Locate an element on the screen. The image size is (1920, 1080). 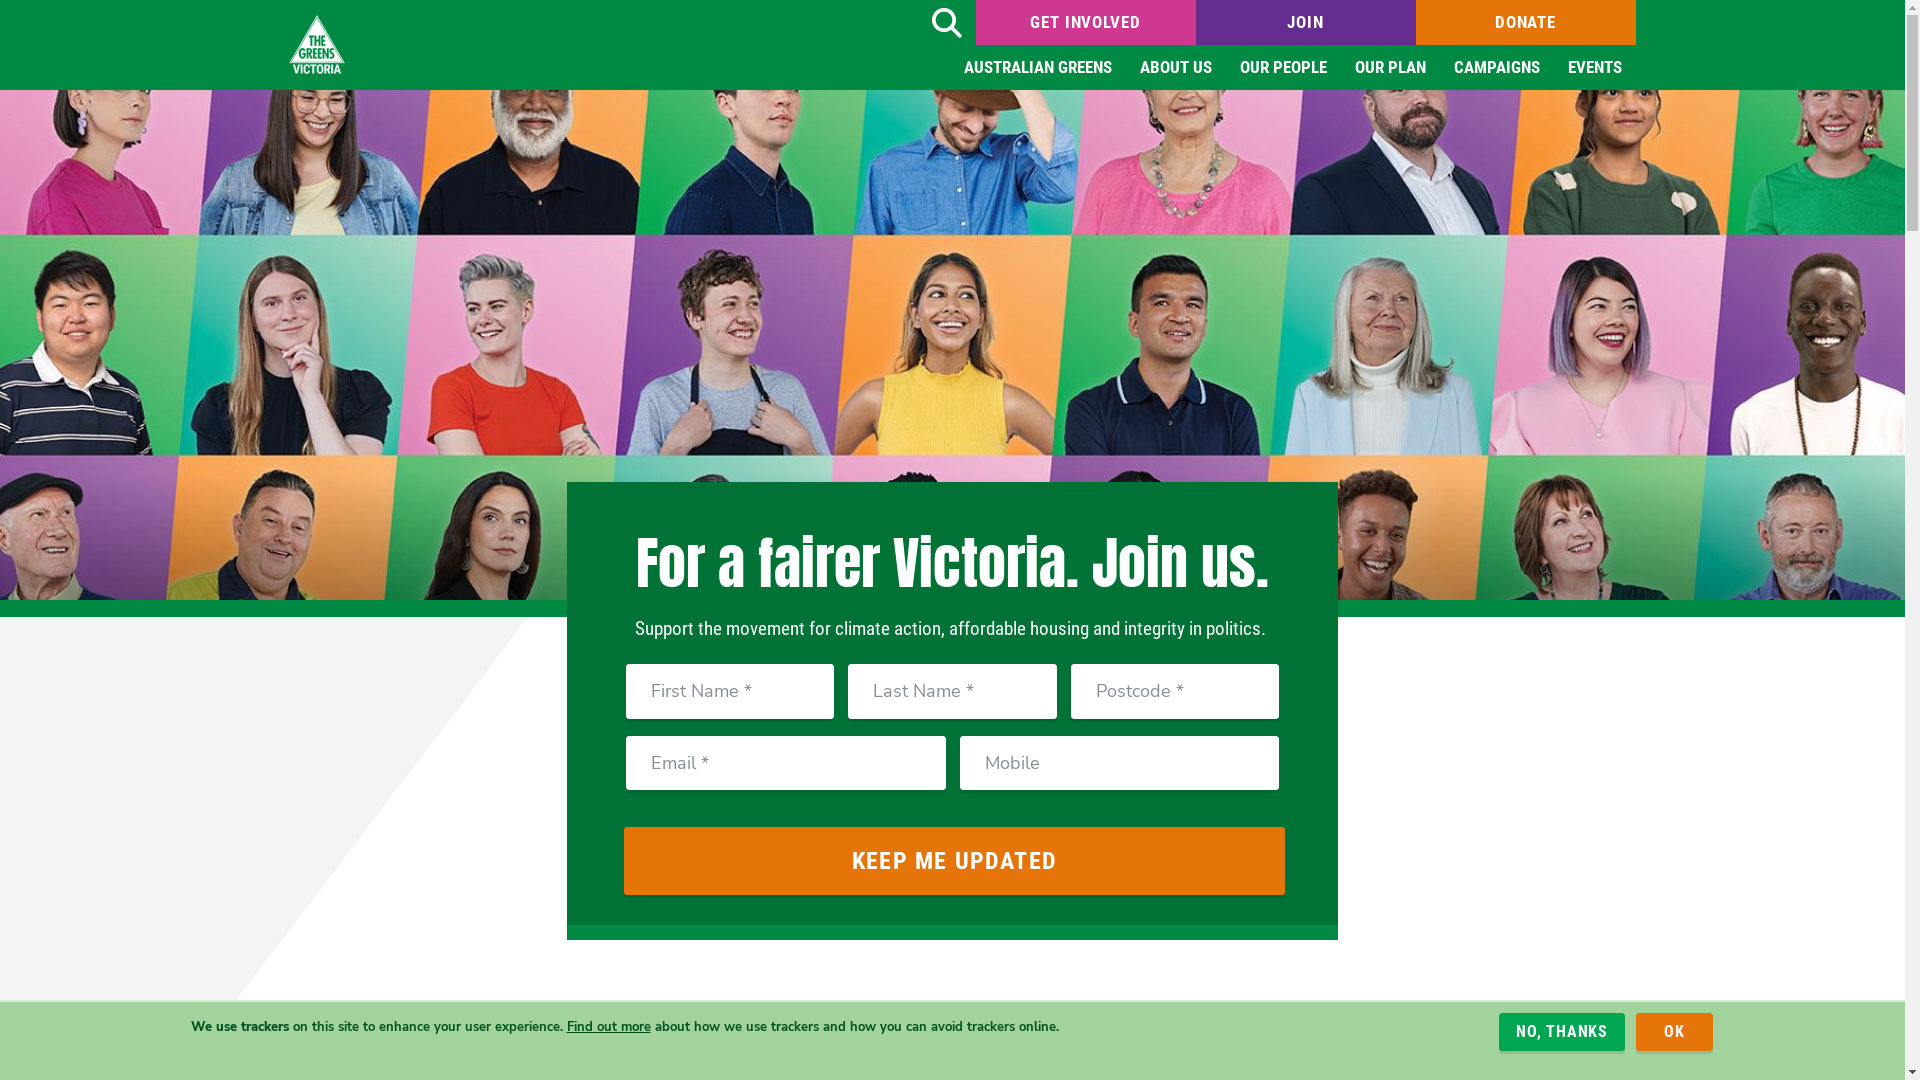
Keep me updated is located at coordinates (955, 861).